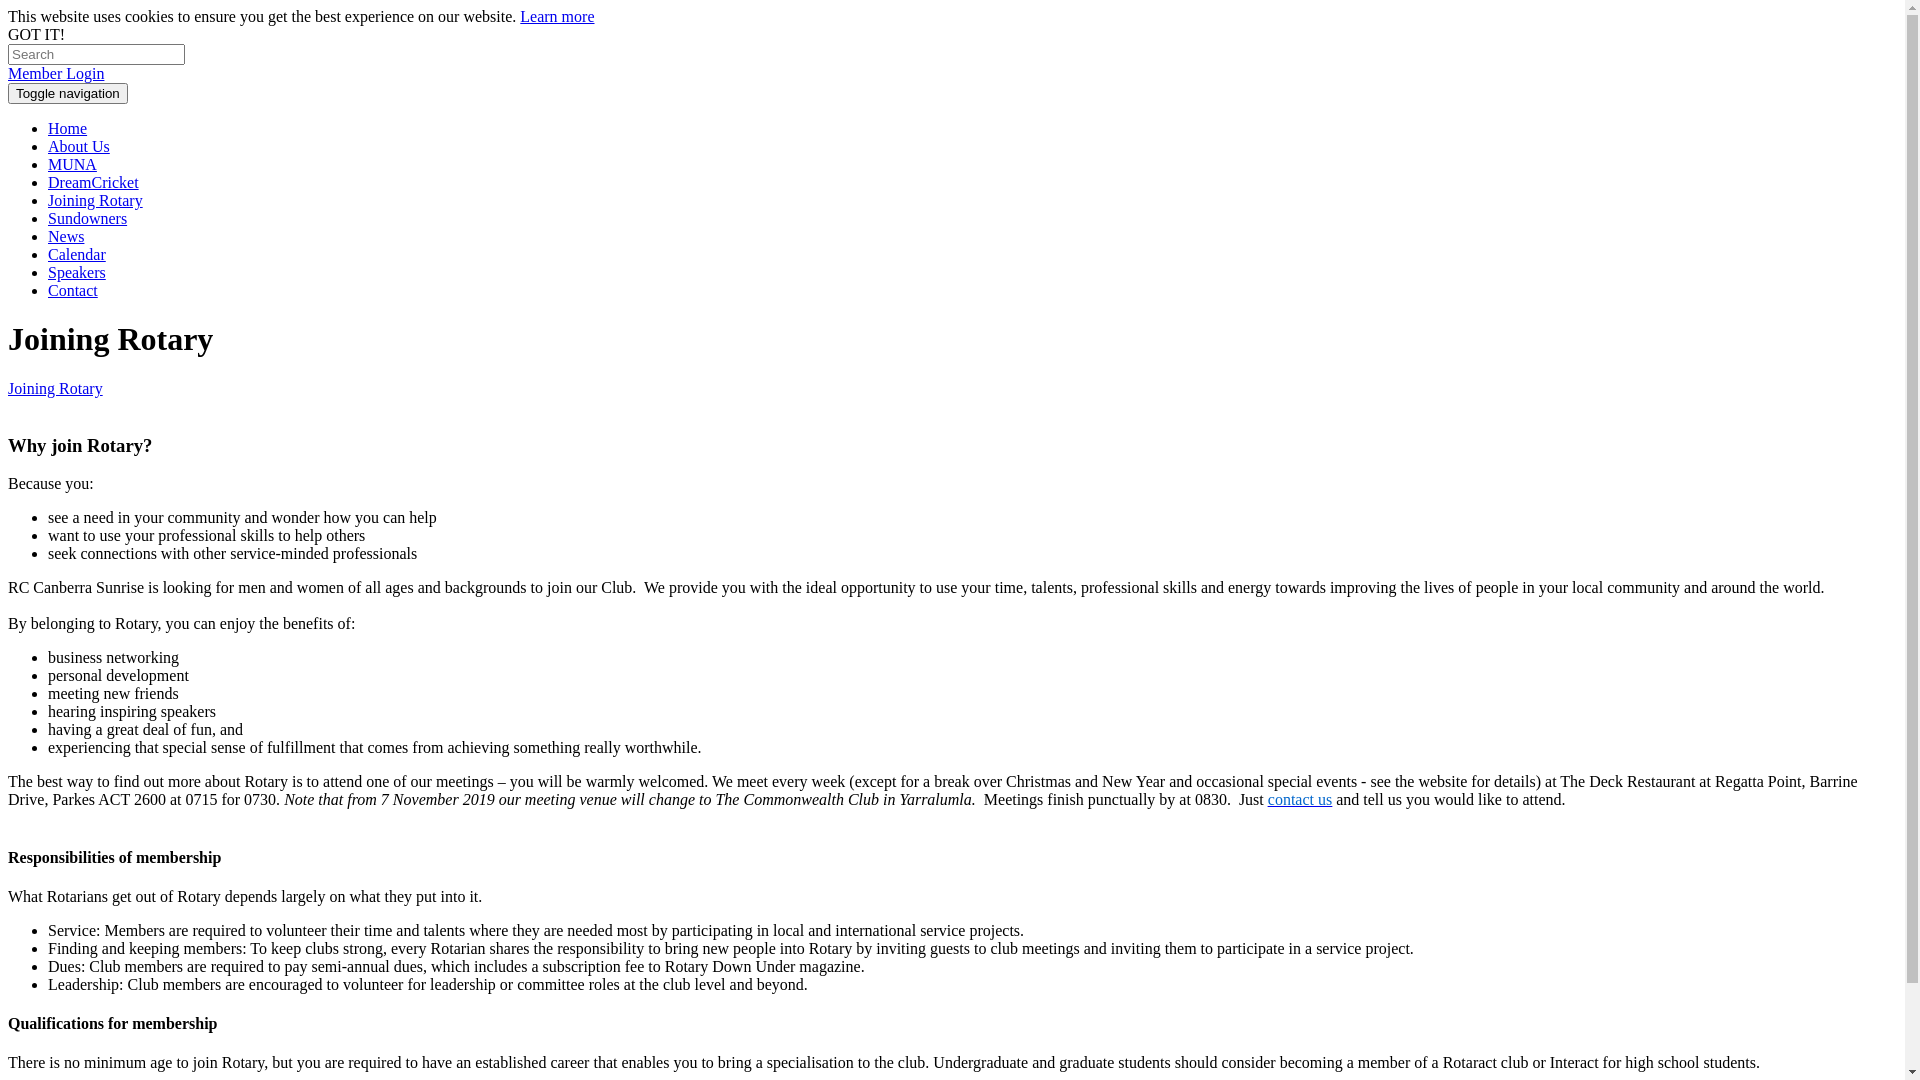  What do you see at coordinates (77, 272) in the screenshot?
I see `Speakers` at bounding box center [77, 272].